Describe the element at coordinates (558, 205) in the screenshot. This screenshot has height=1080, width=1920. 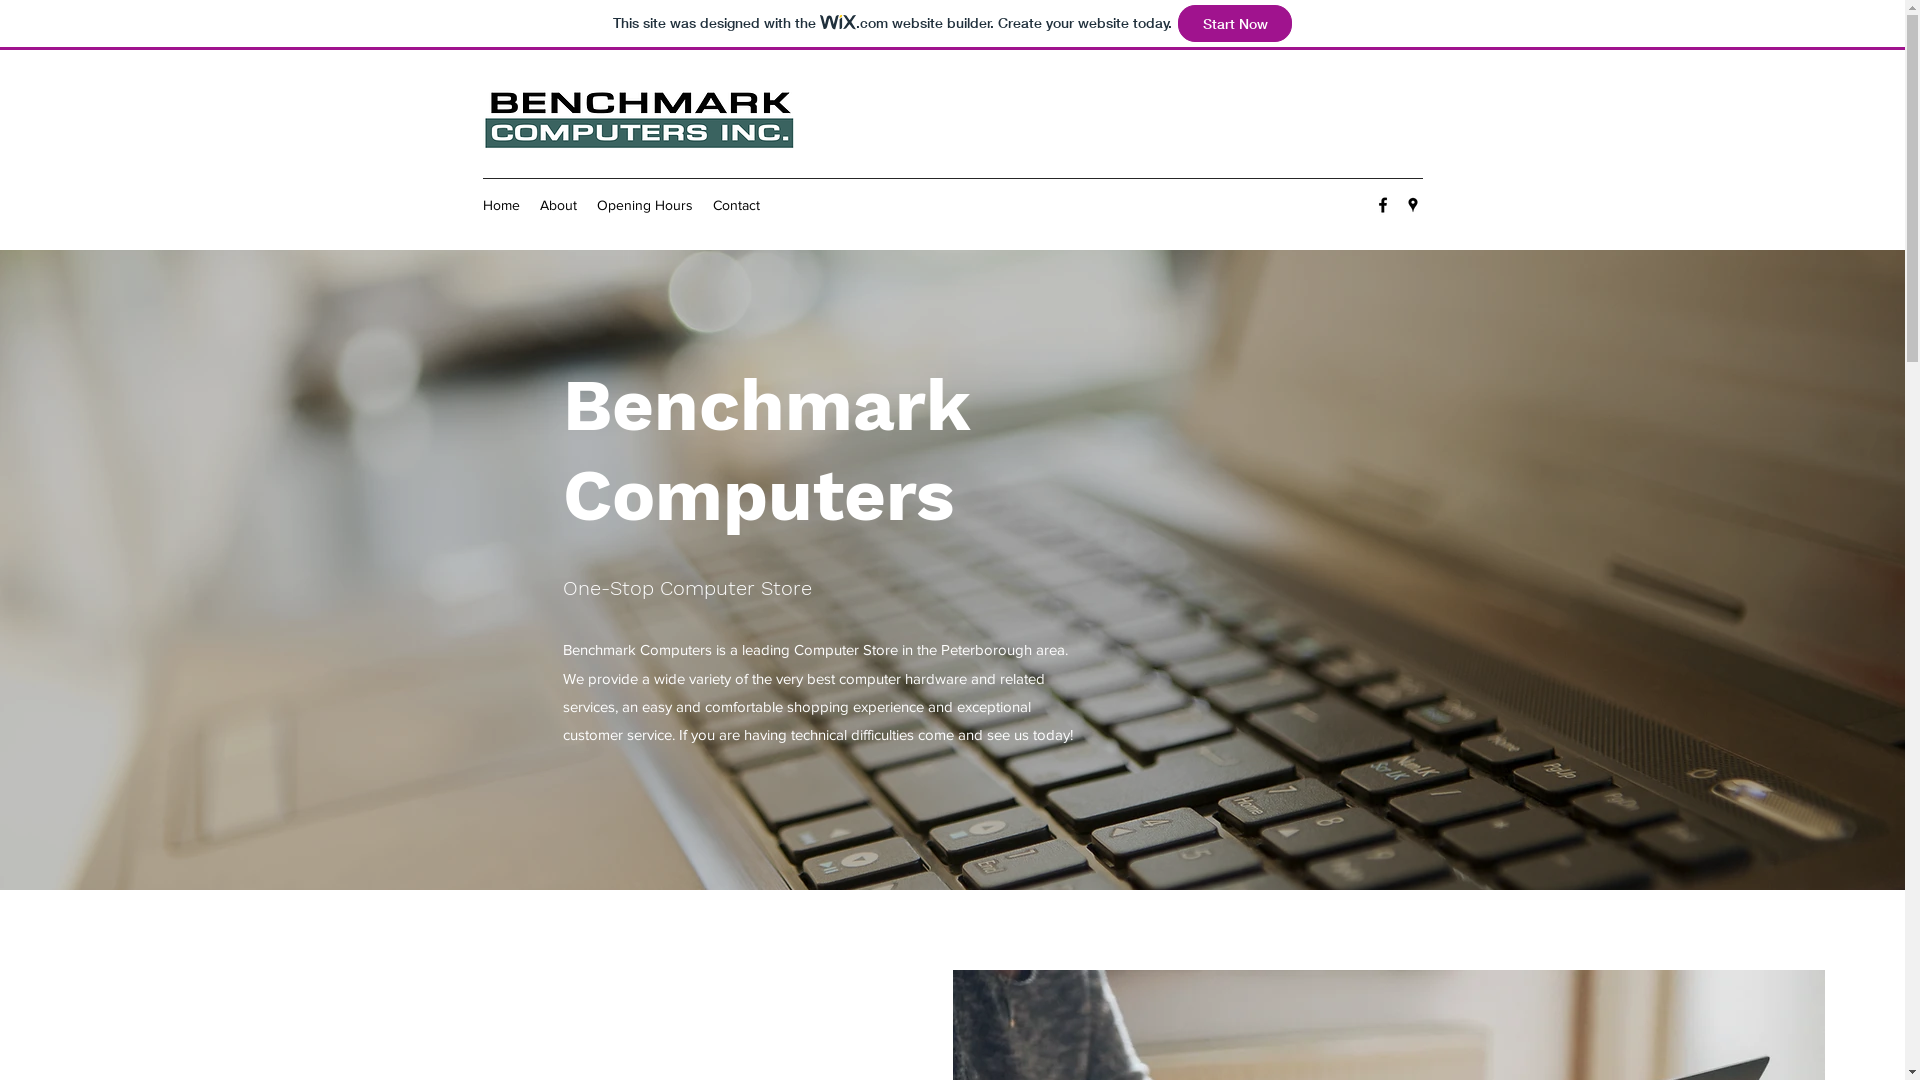
I see `About` at that location.